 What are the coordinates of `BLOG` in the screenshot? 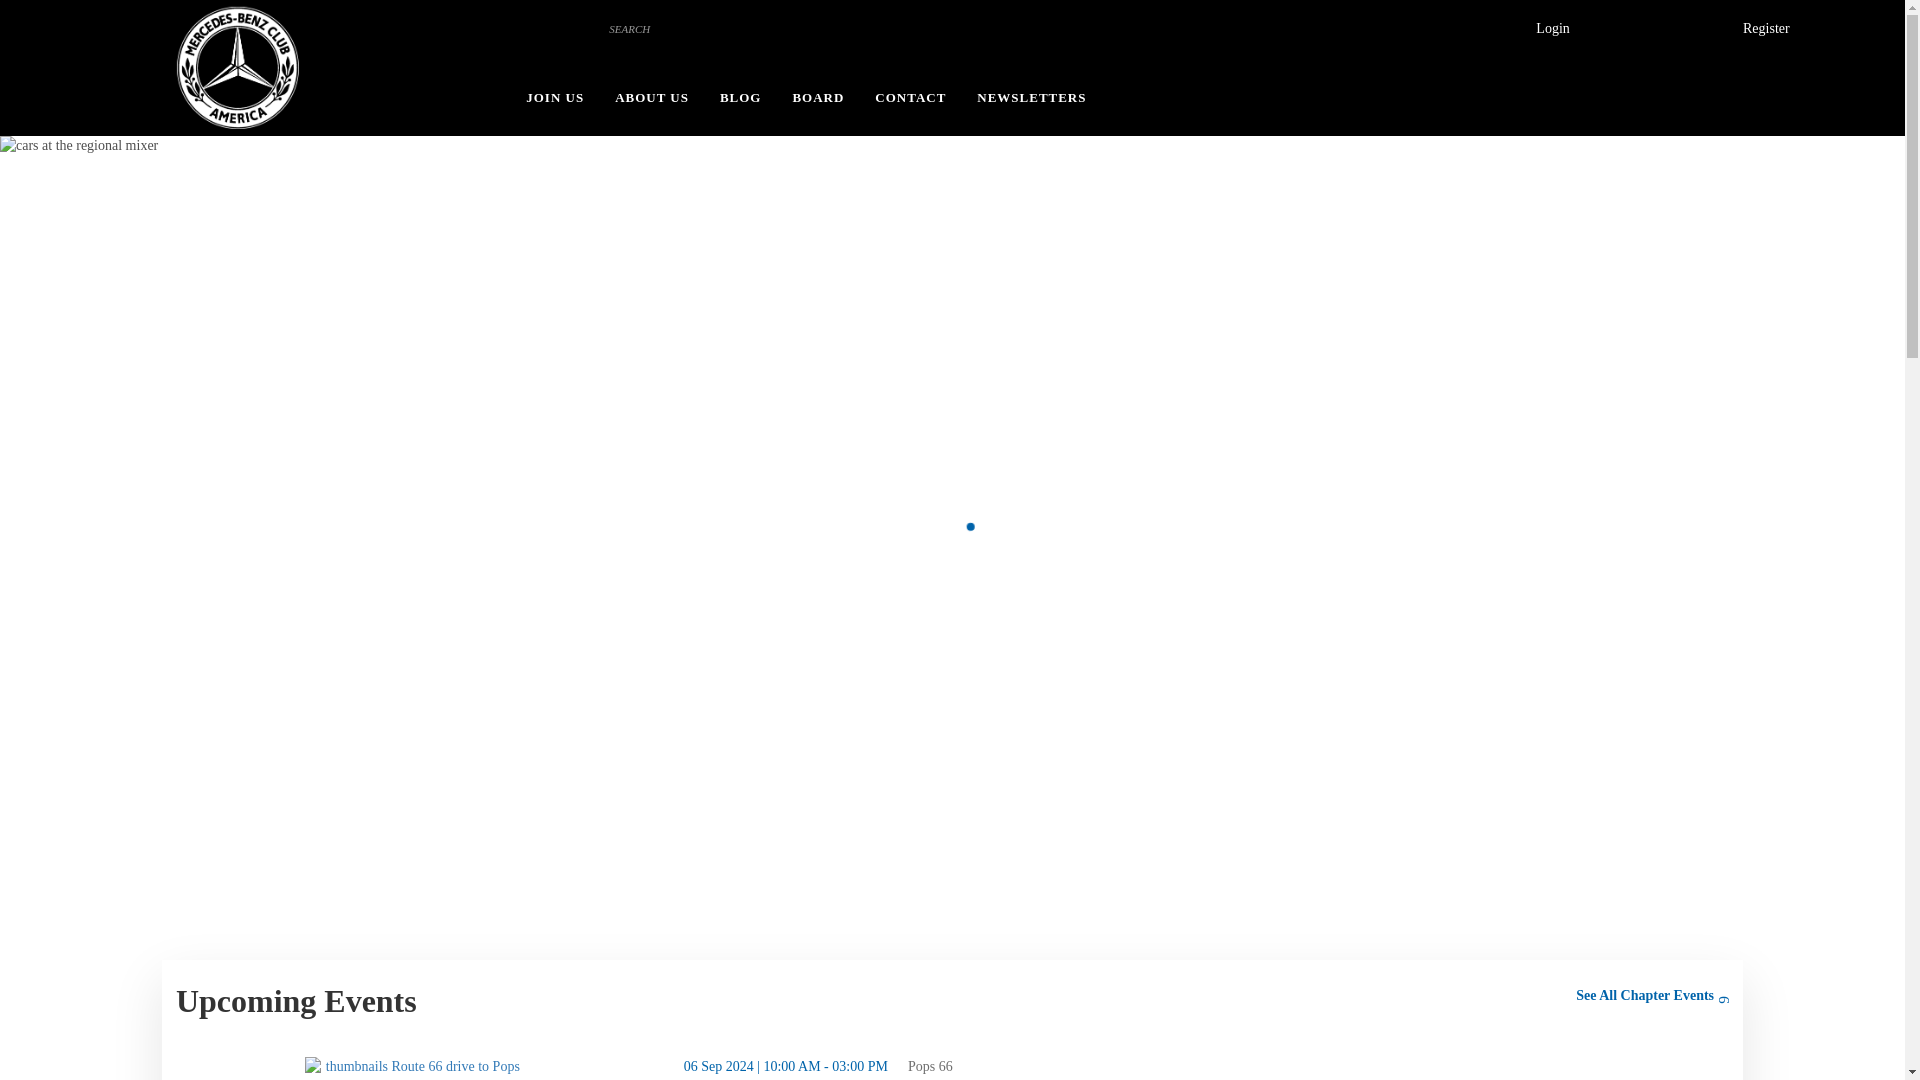 It's located at (740, 98).